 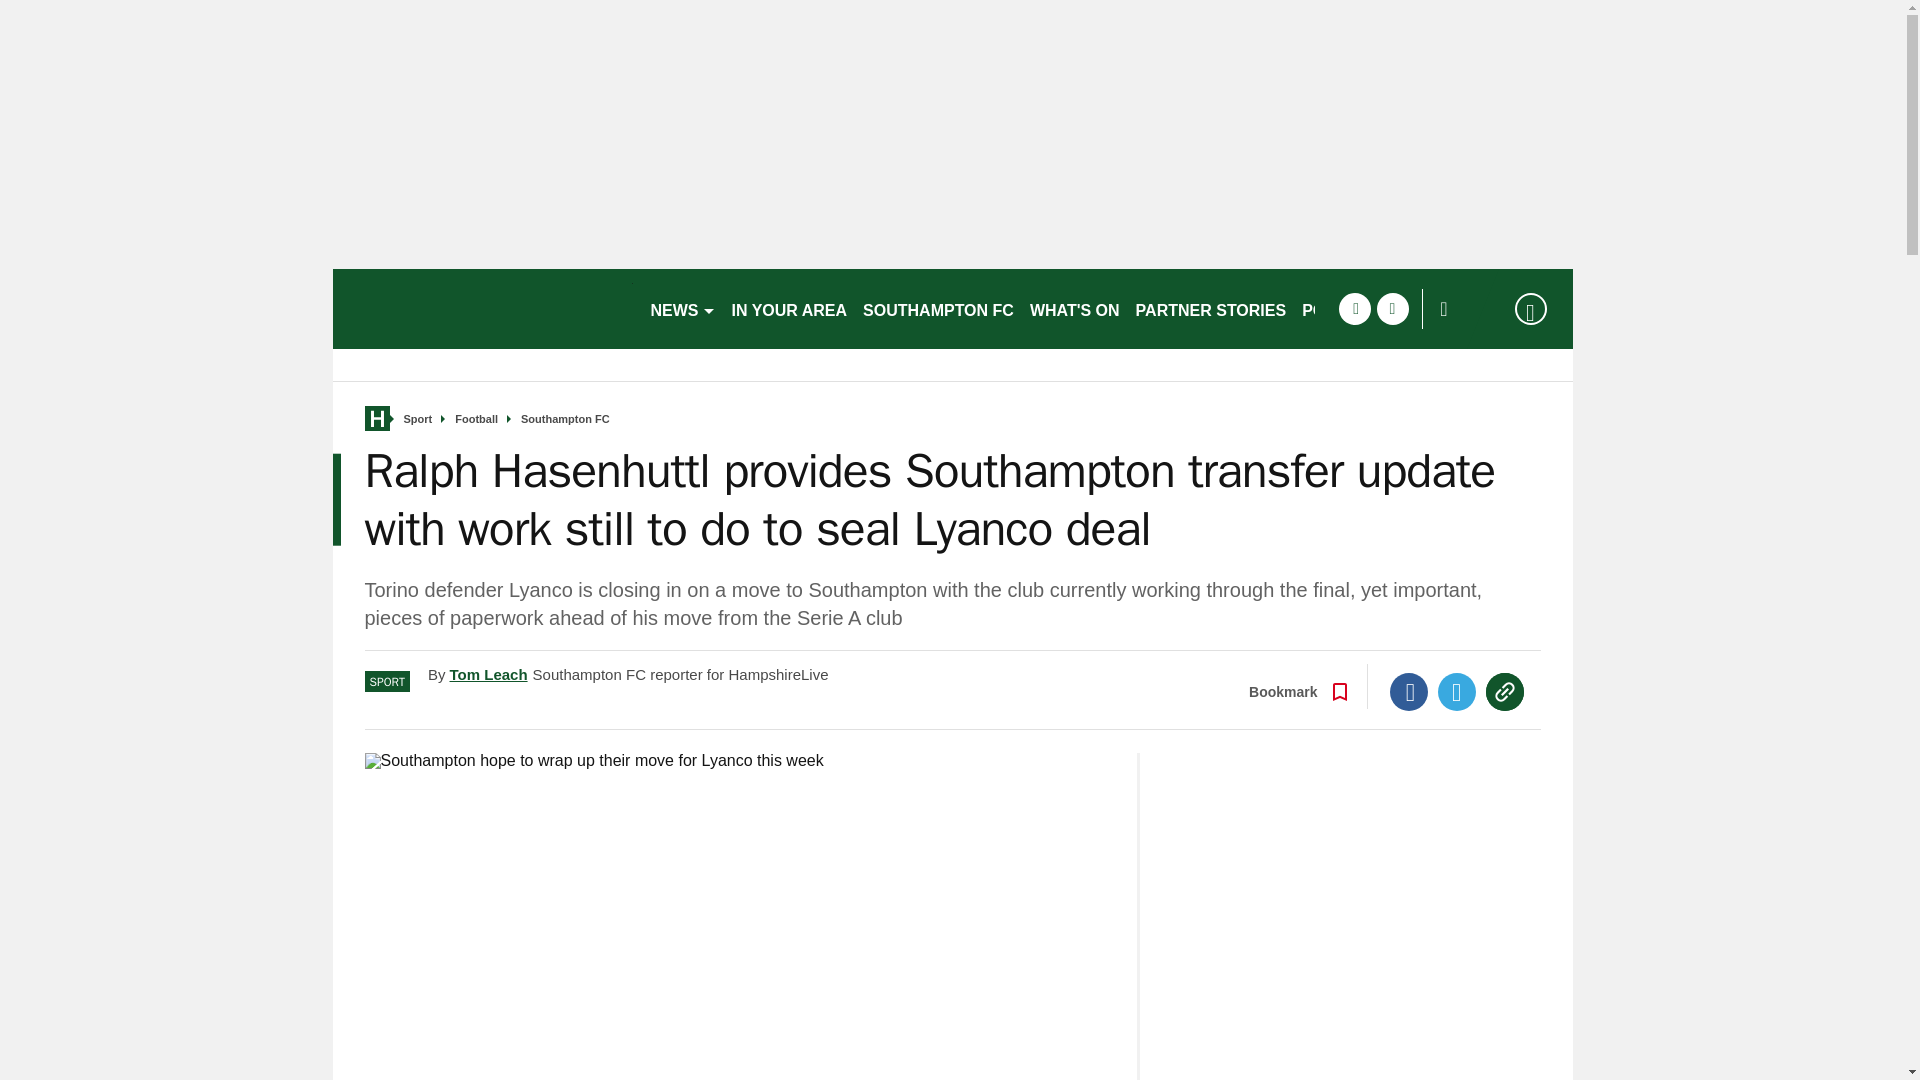 What do you see at coordinates (1074, 308) in the screenshot?
I see `WHAT'S ON` at bounding box center [1074, 308].